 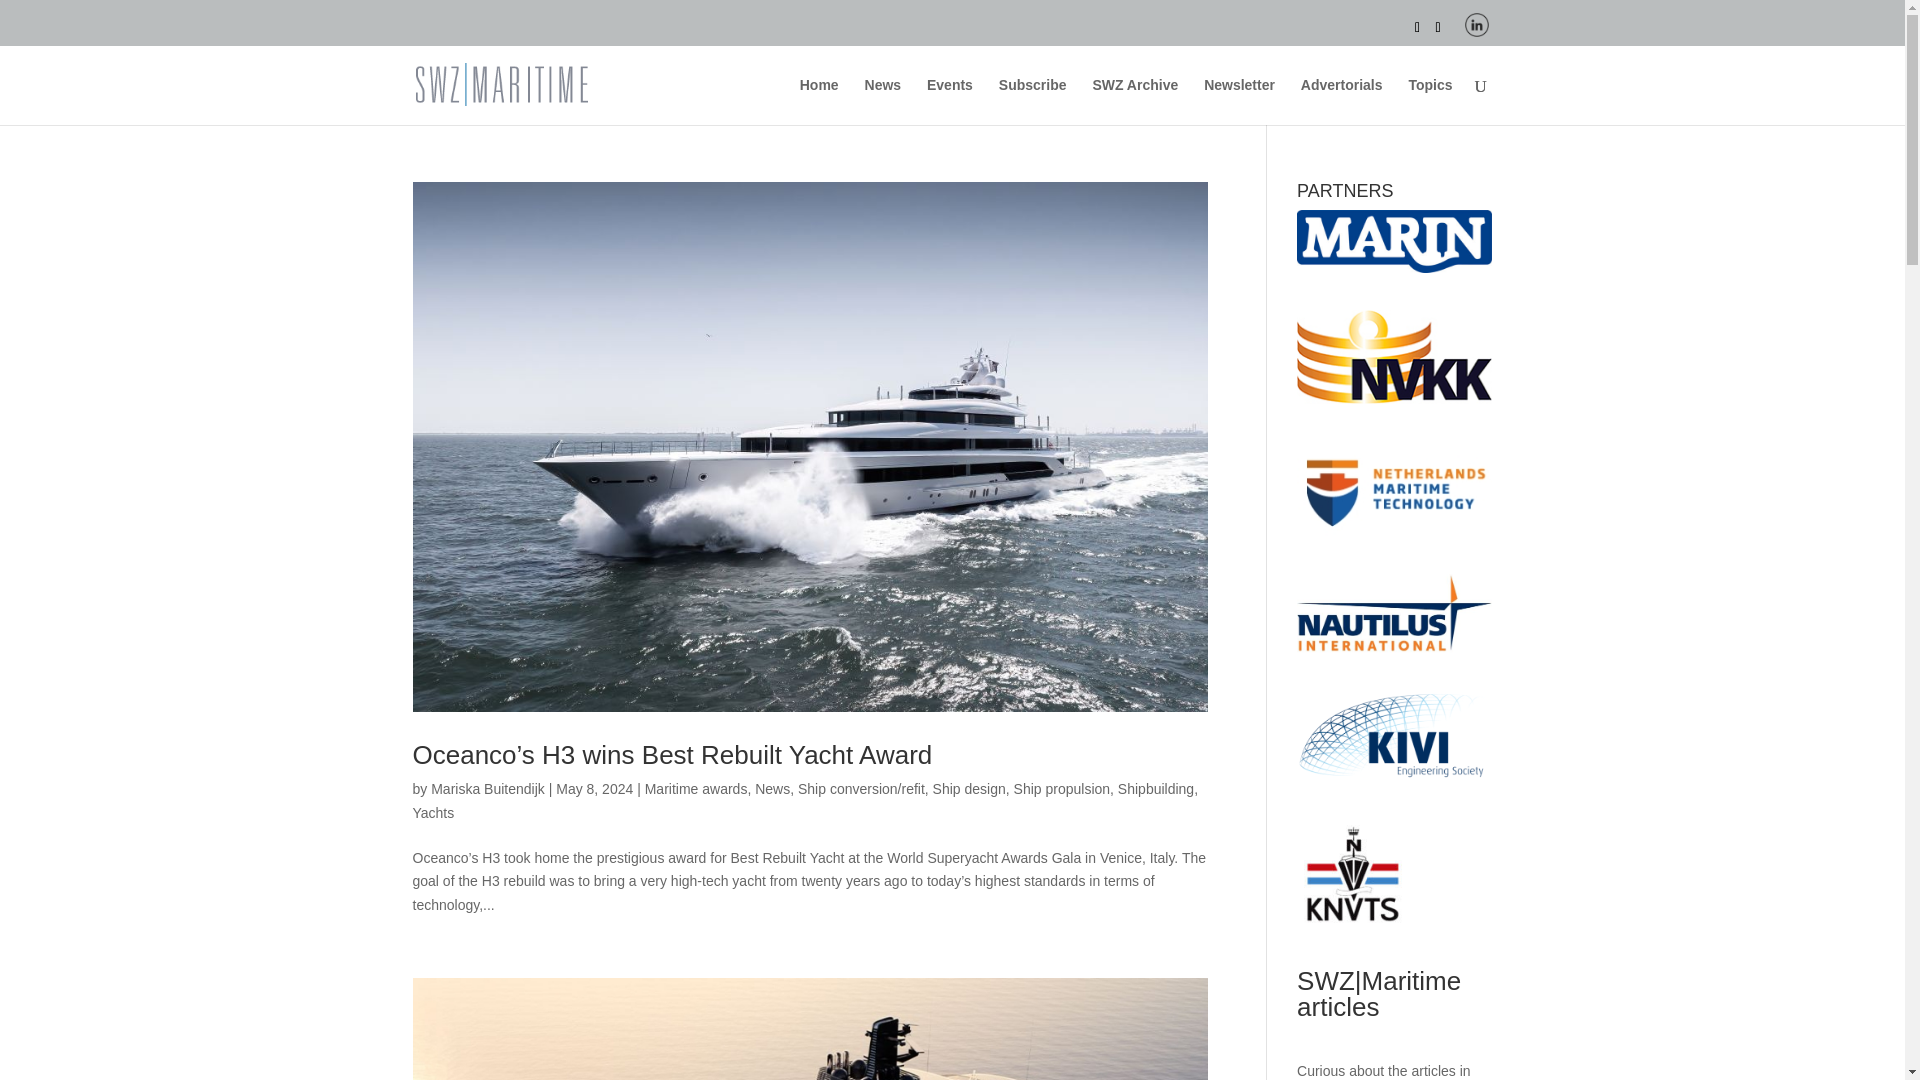 What do you see at coordinates (1135, 101) in the screenshot?
I see `SWZ Archive` at bounding box center [1135, 101].